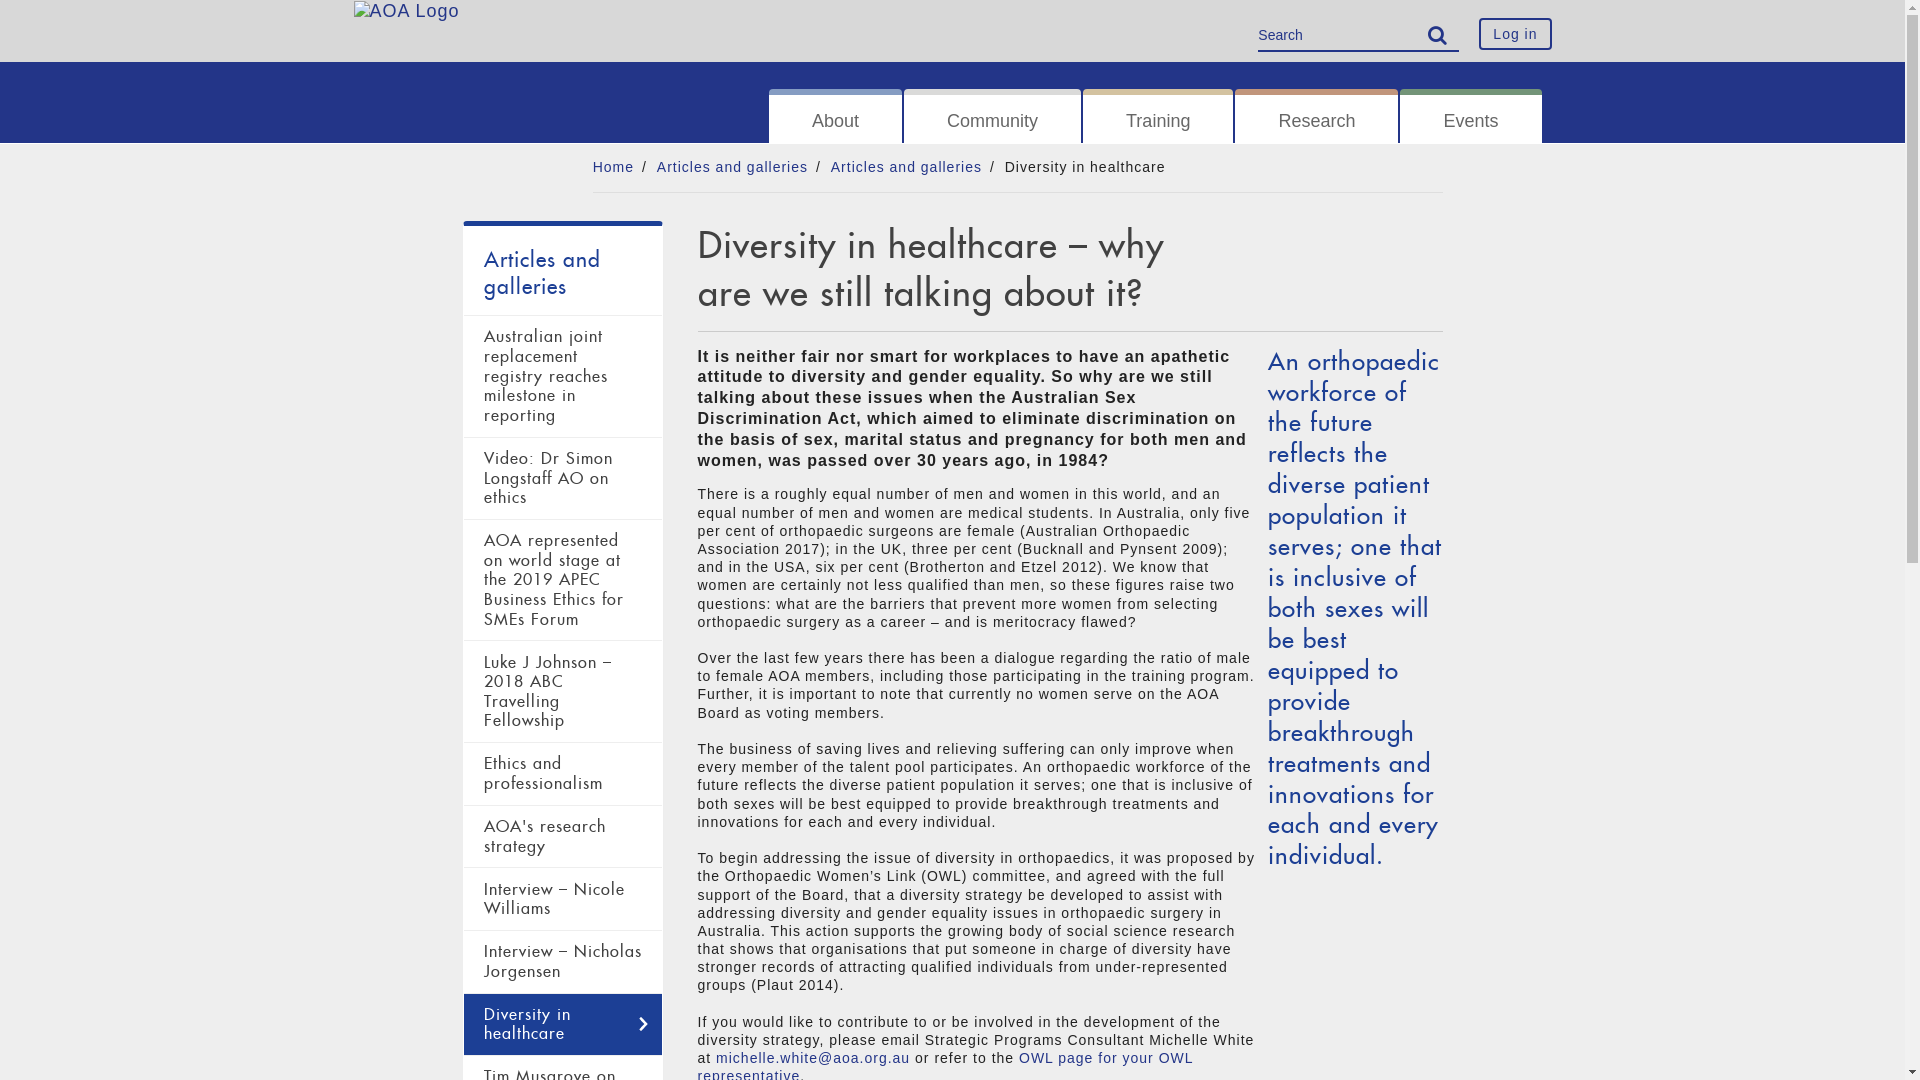 Image resolution: width=1920 pixels, height=1080 pixels. I want to click on Events, so click(1470, 116).